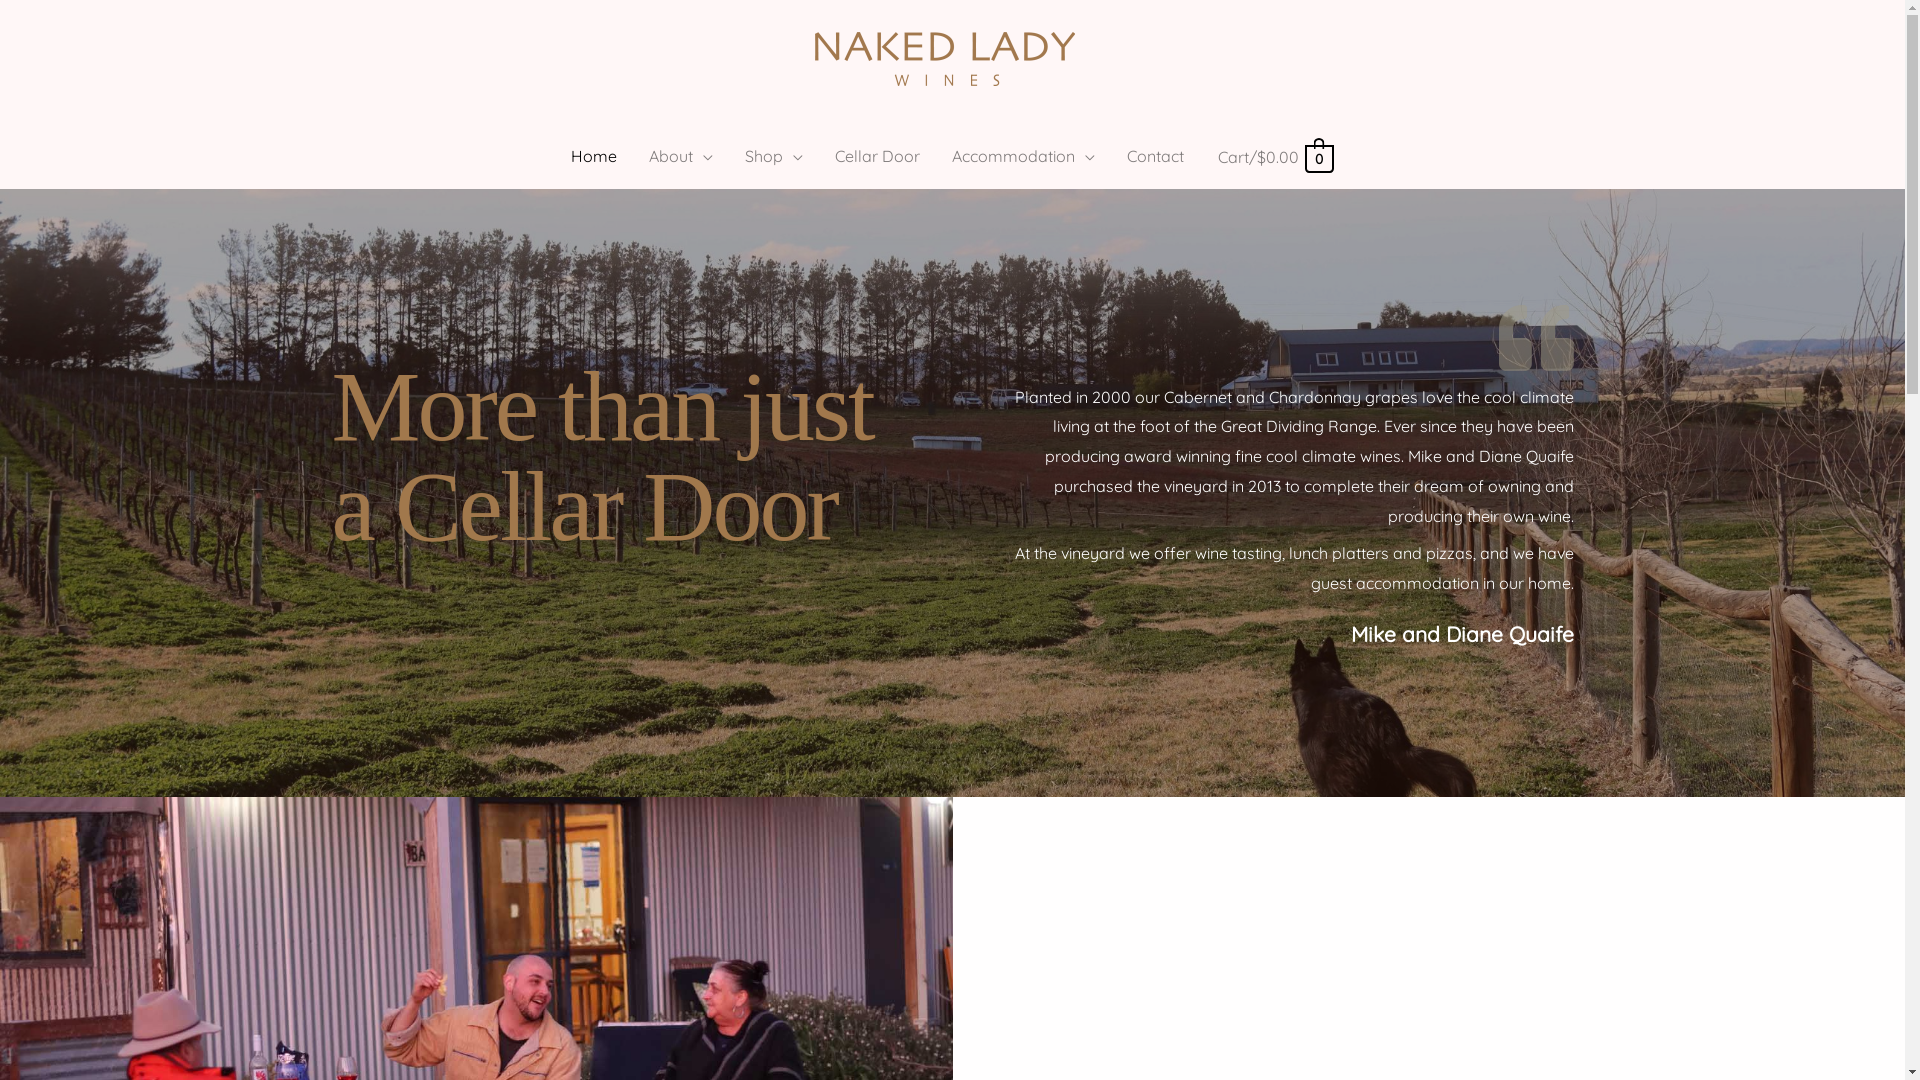  Describe the element at coordinates (774, 156) in the screenshot. I see `Shop` at that location.